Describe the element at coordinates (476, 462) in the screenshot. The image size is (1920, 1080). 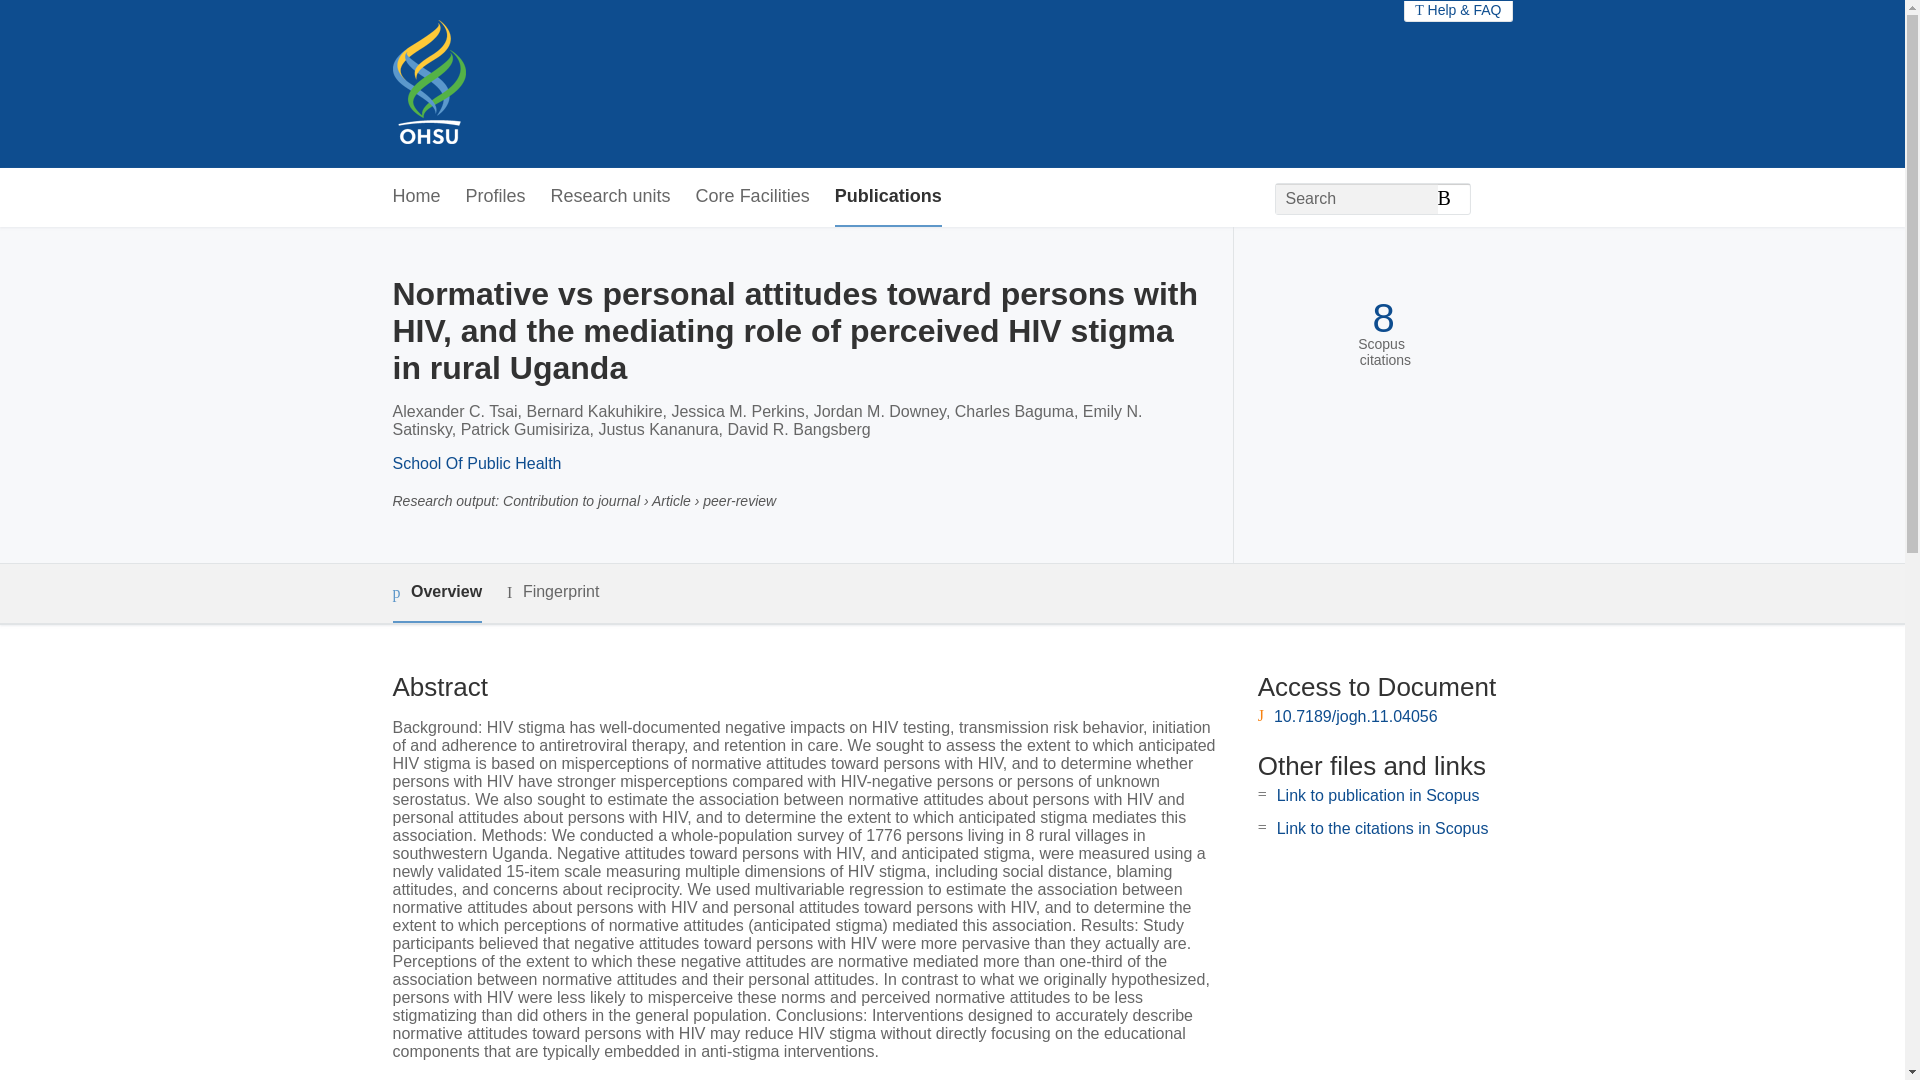
I see `School Of Public Health` at that location.